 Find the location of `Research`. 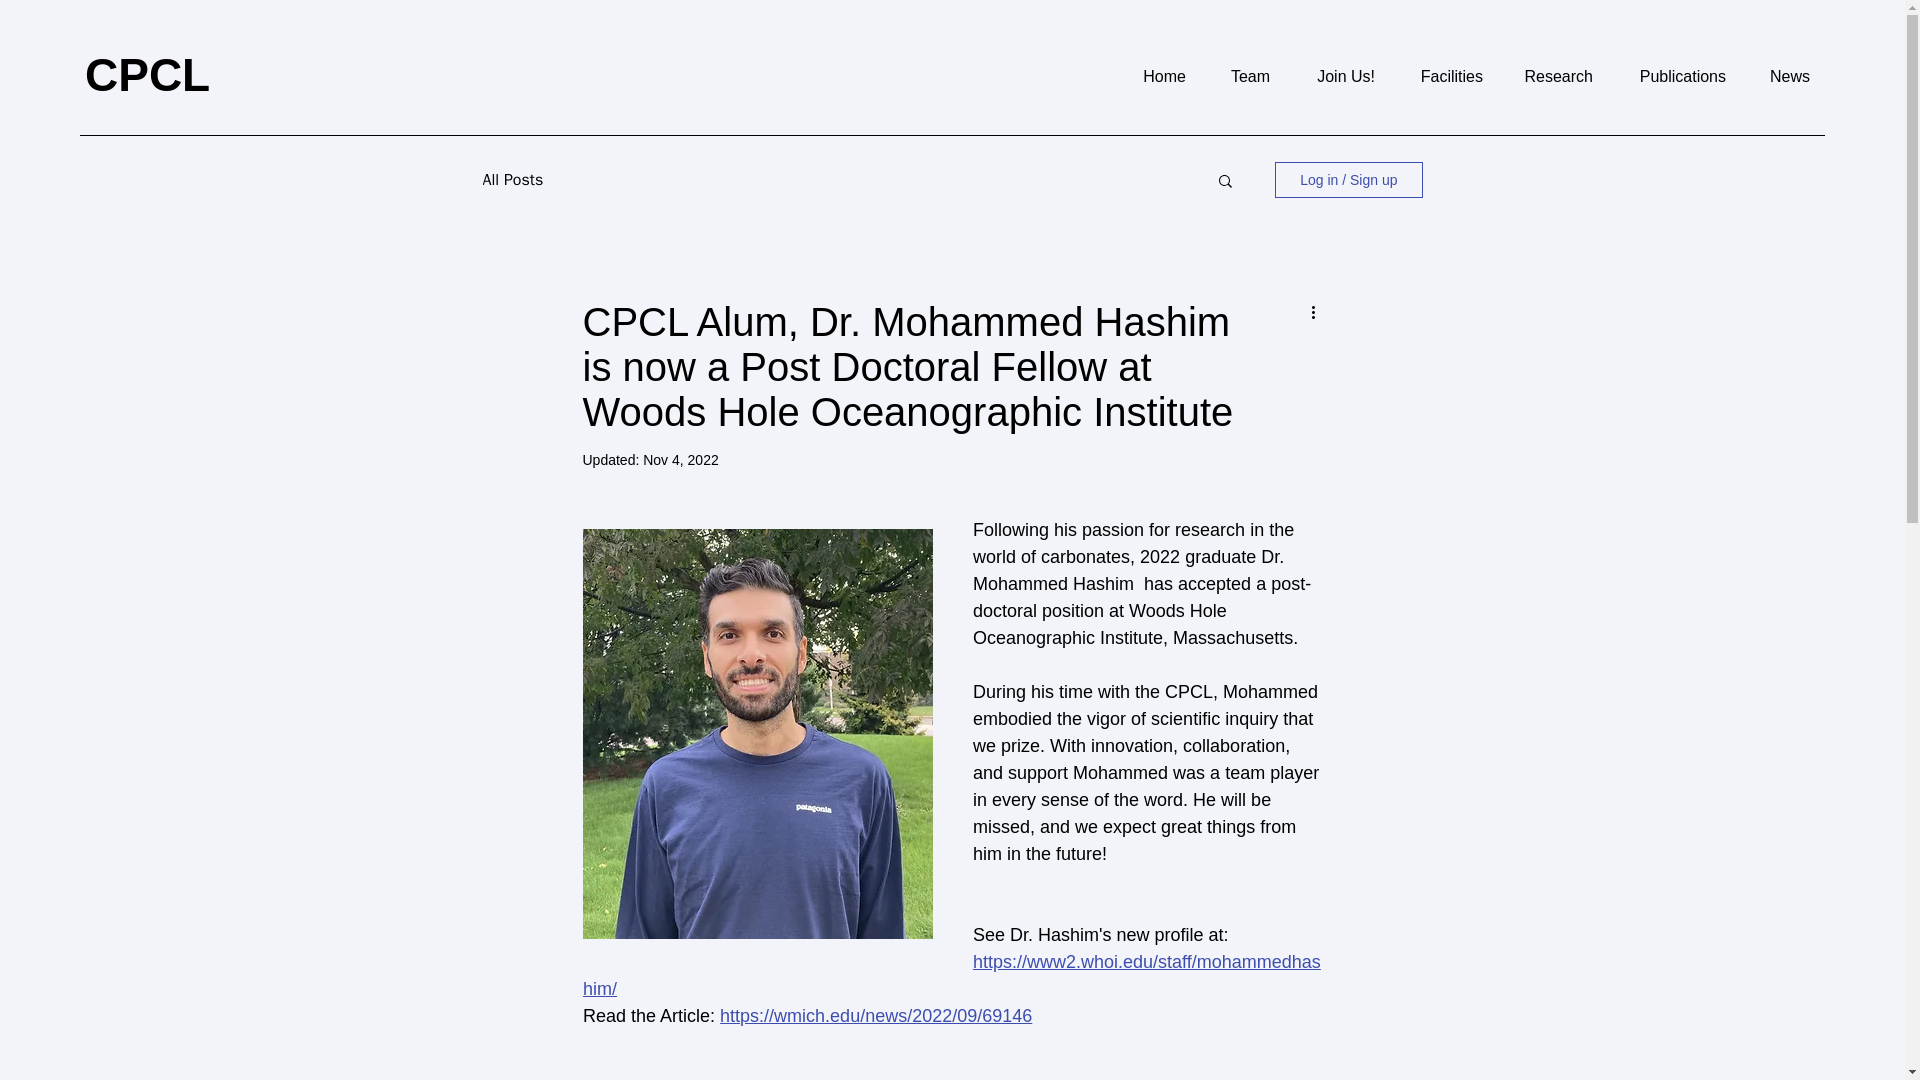

Research is located at coordinates (1552, 76).